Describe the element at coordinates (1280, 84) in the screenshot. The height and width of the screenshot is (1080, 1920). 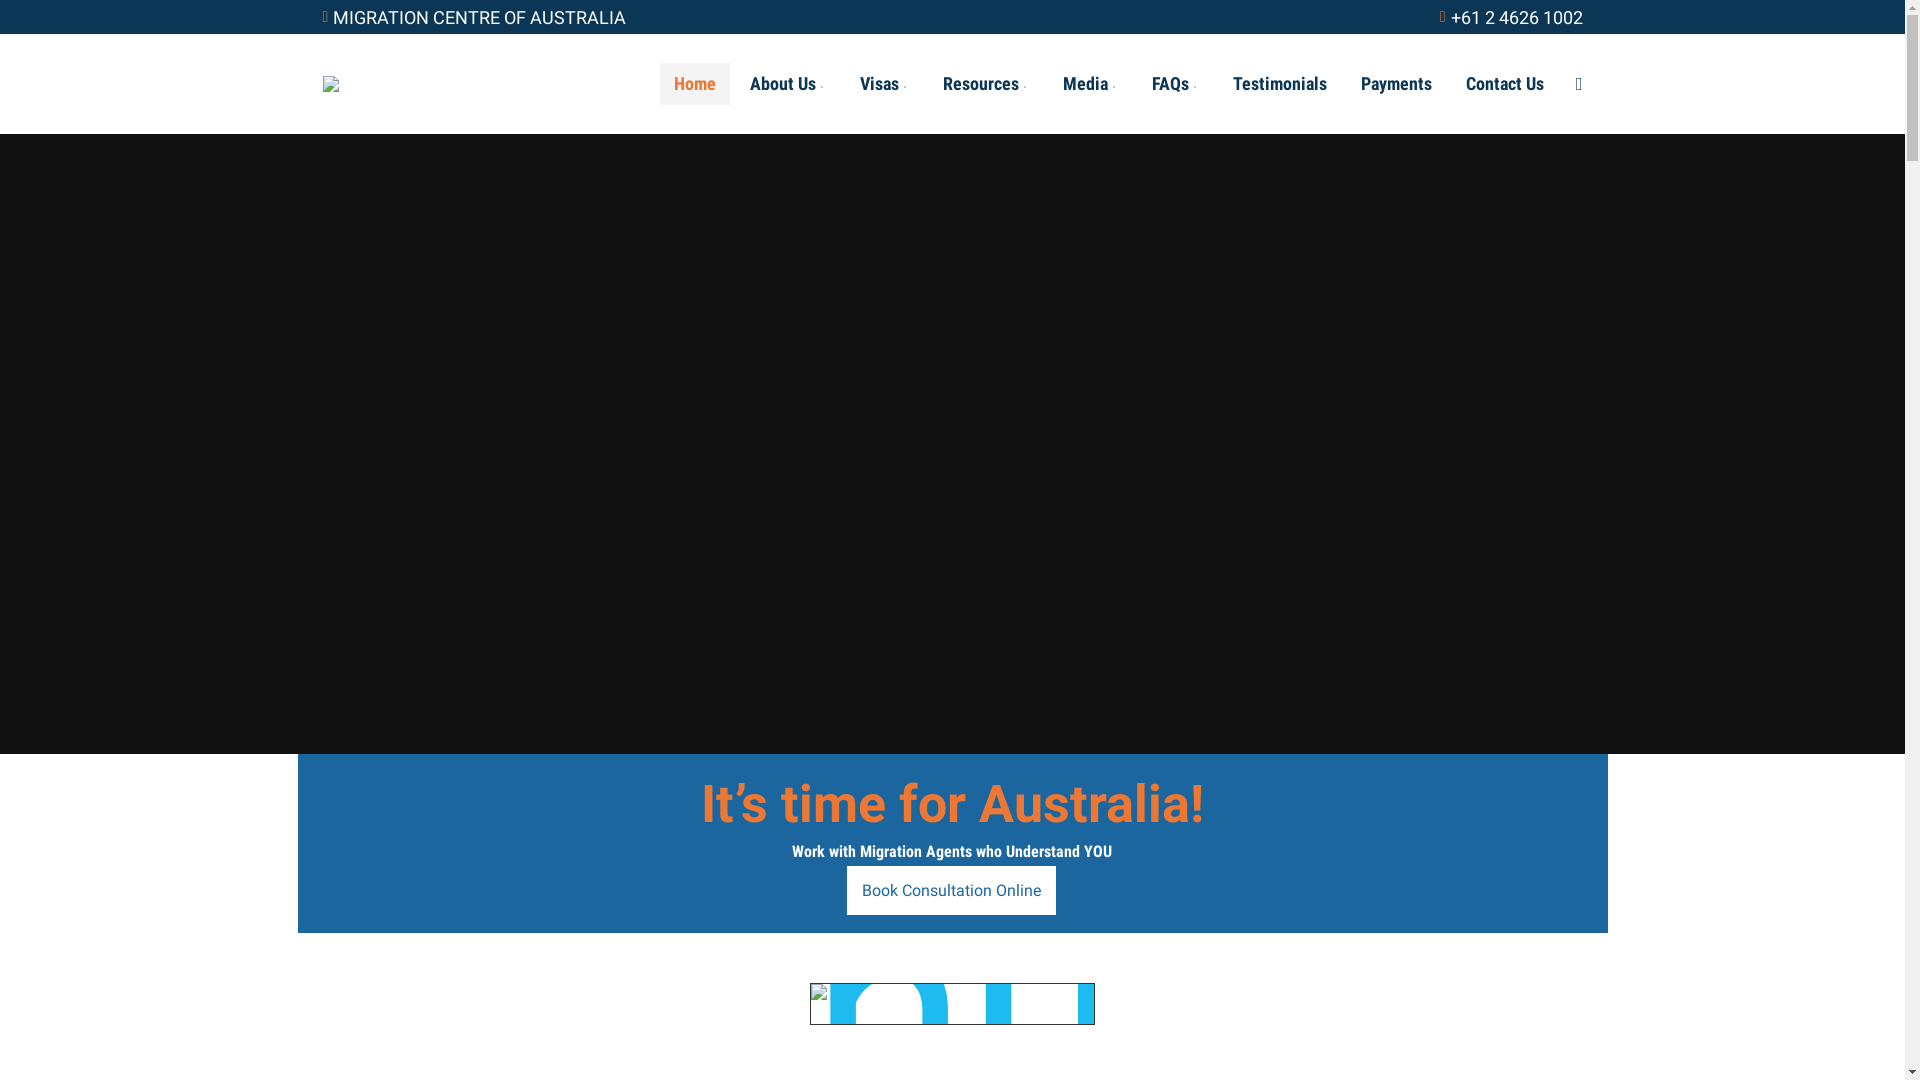
I see `Testimonials` at that location.